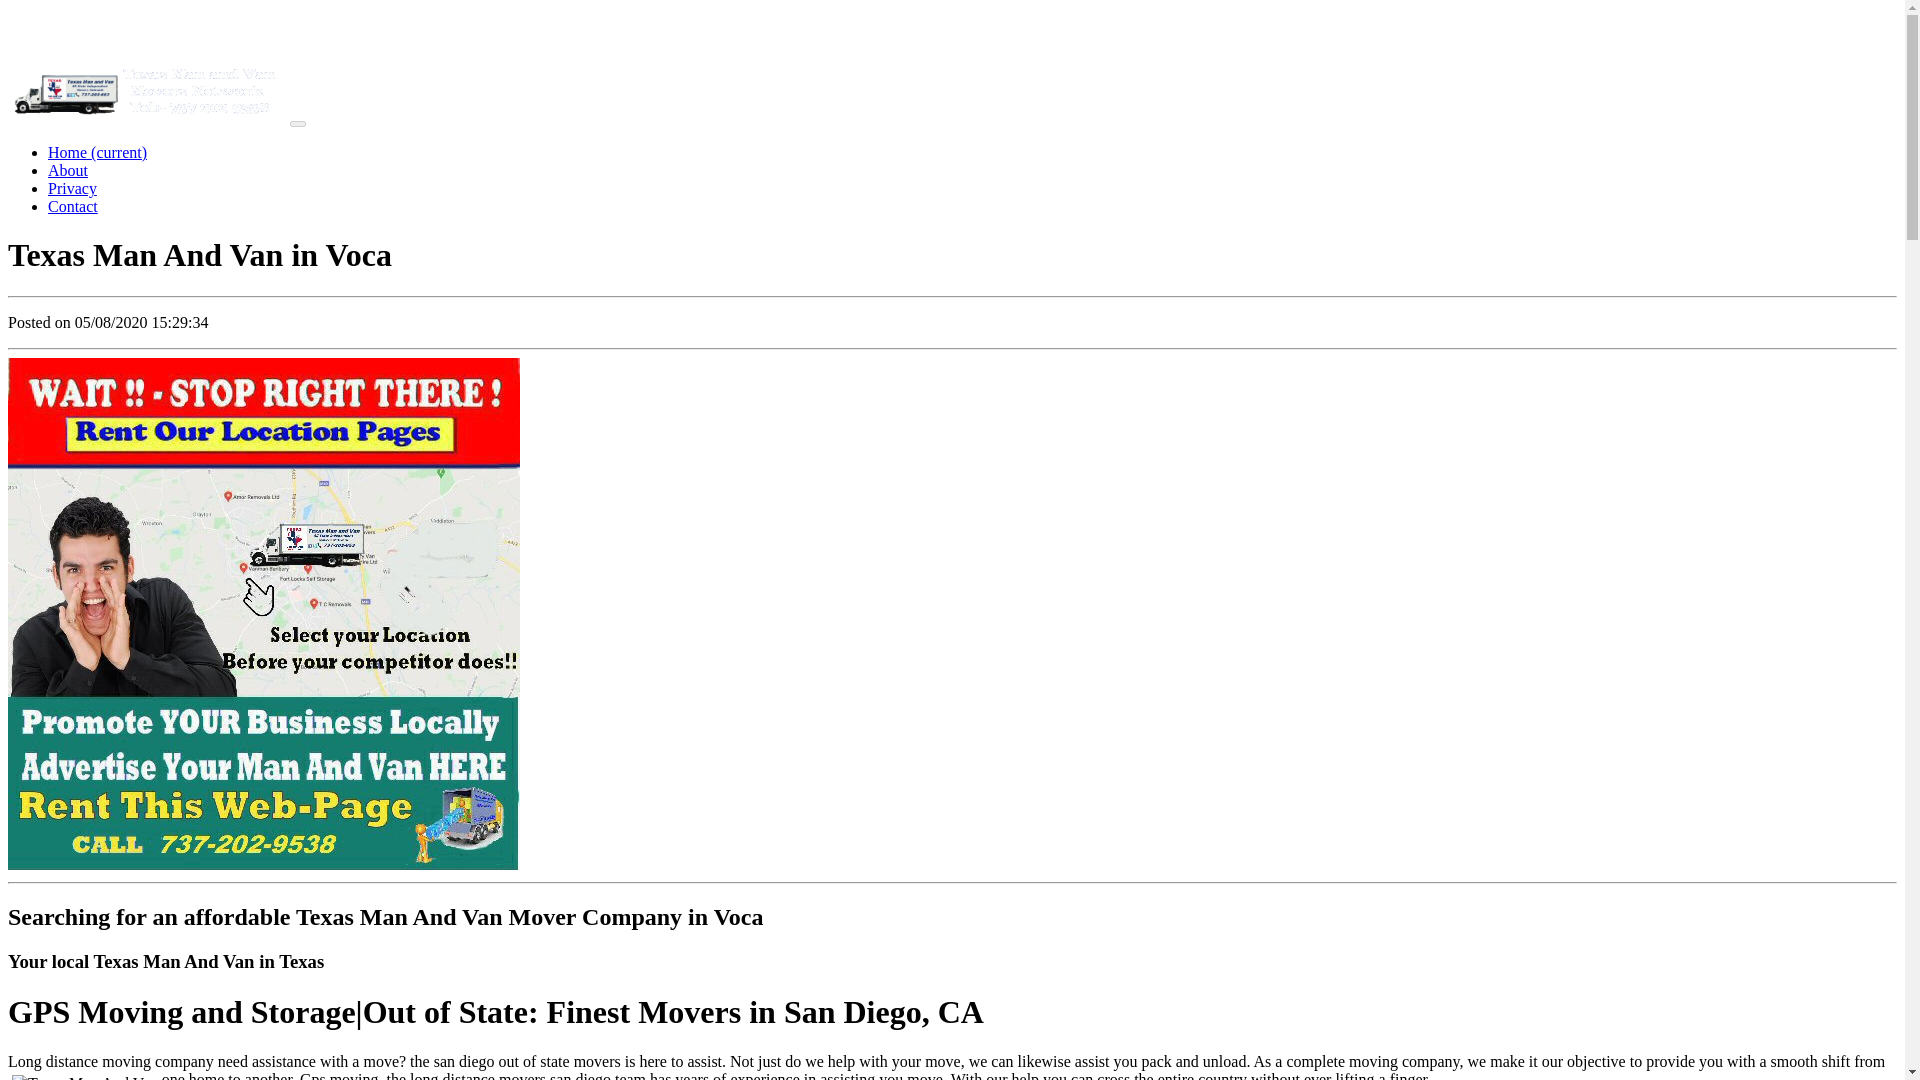 Image resolution: width=1920 pixels, height=1080 pixels. What do you see at coordinates (68, 170) in the screenshot?
I see `About` at bounding box center [68, 170].